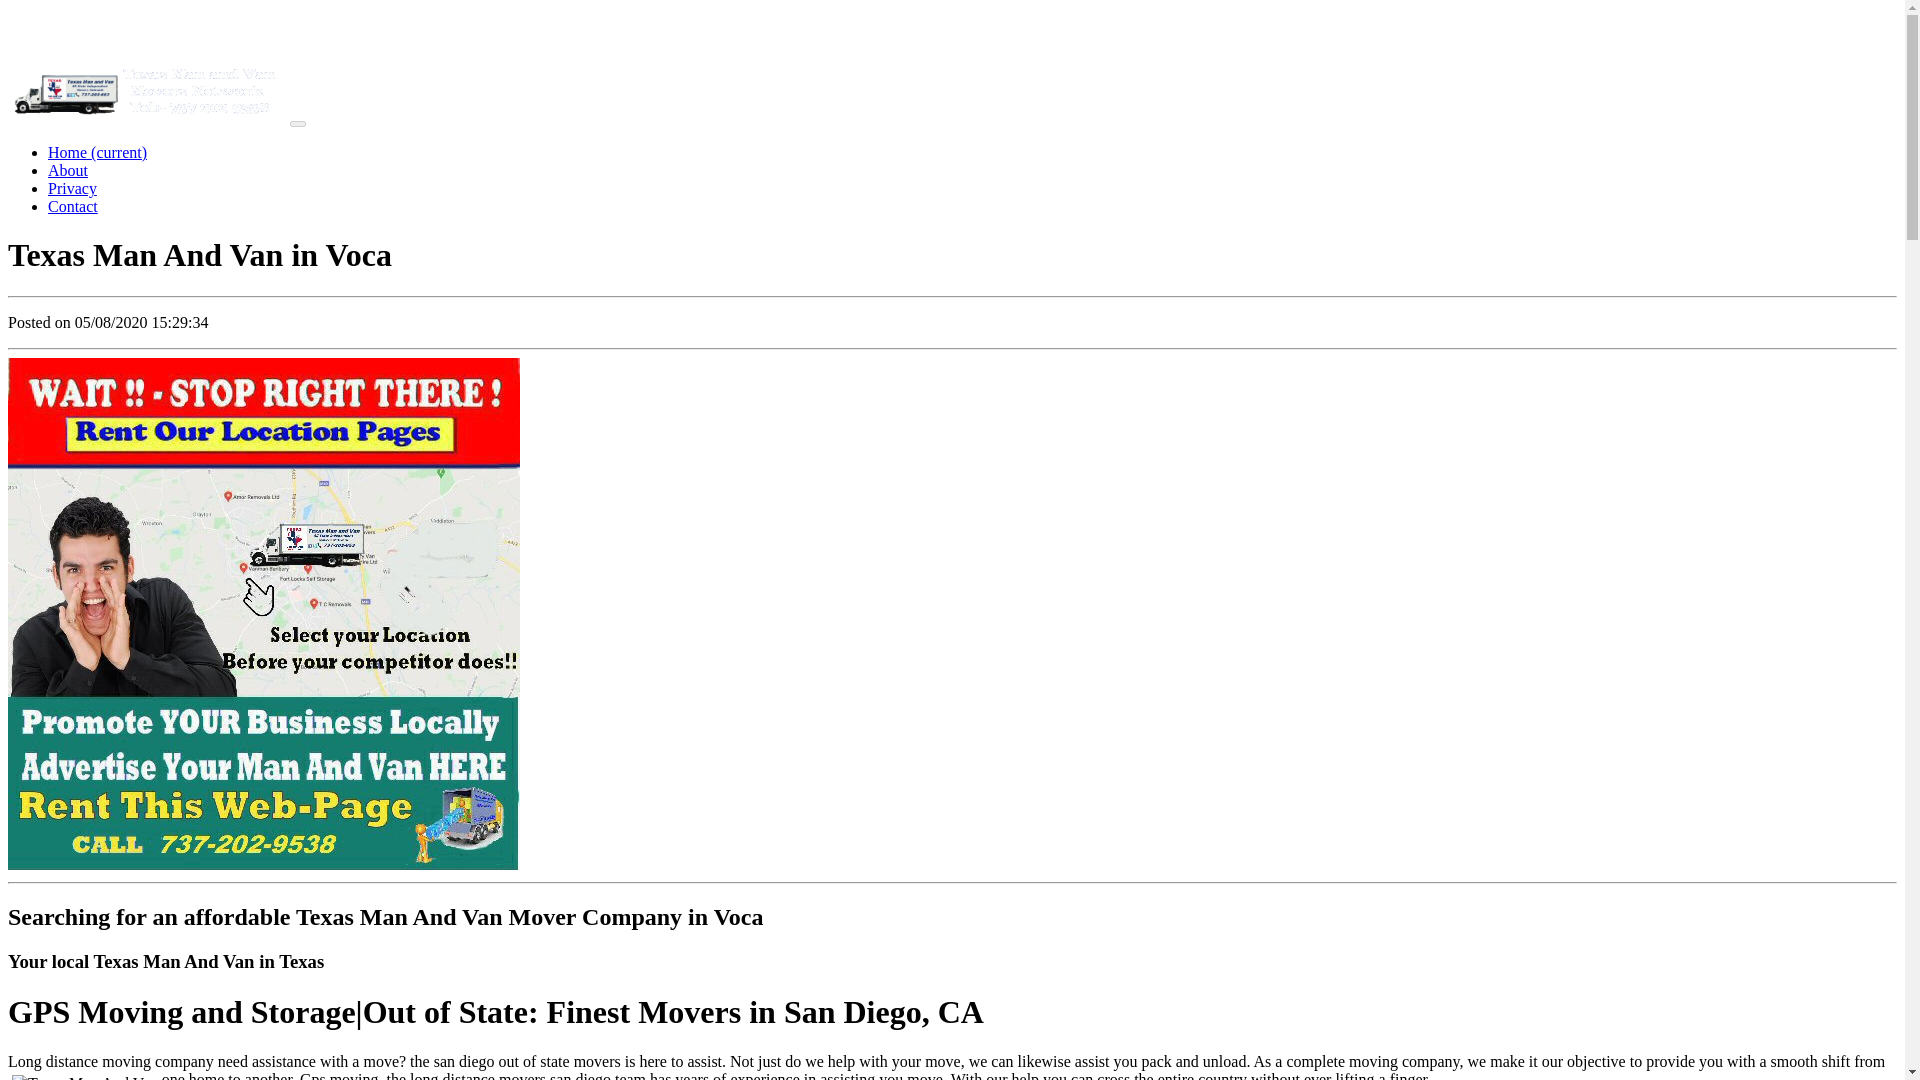 Image resolution: width=1920 pixels, height=1080 pixels. What do you see at coordinates (68, 170) in the screenshot?
I see `About` at bounding box center [68, 170].